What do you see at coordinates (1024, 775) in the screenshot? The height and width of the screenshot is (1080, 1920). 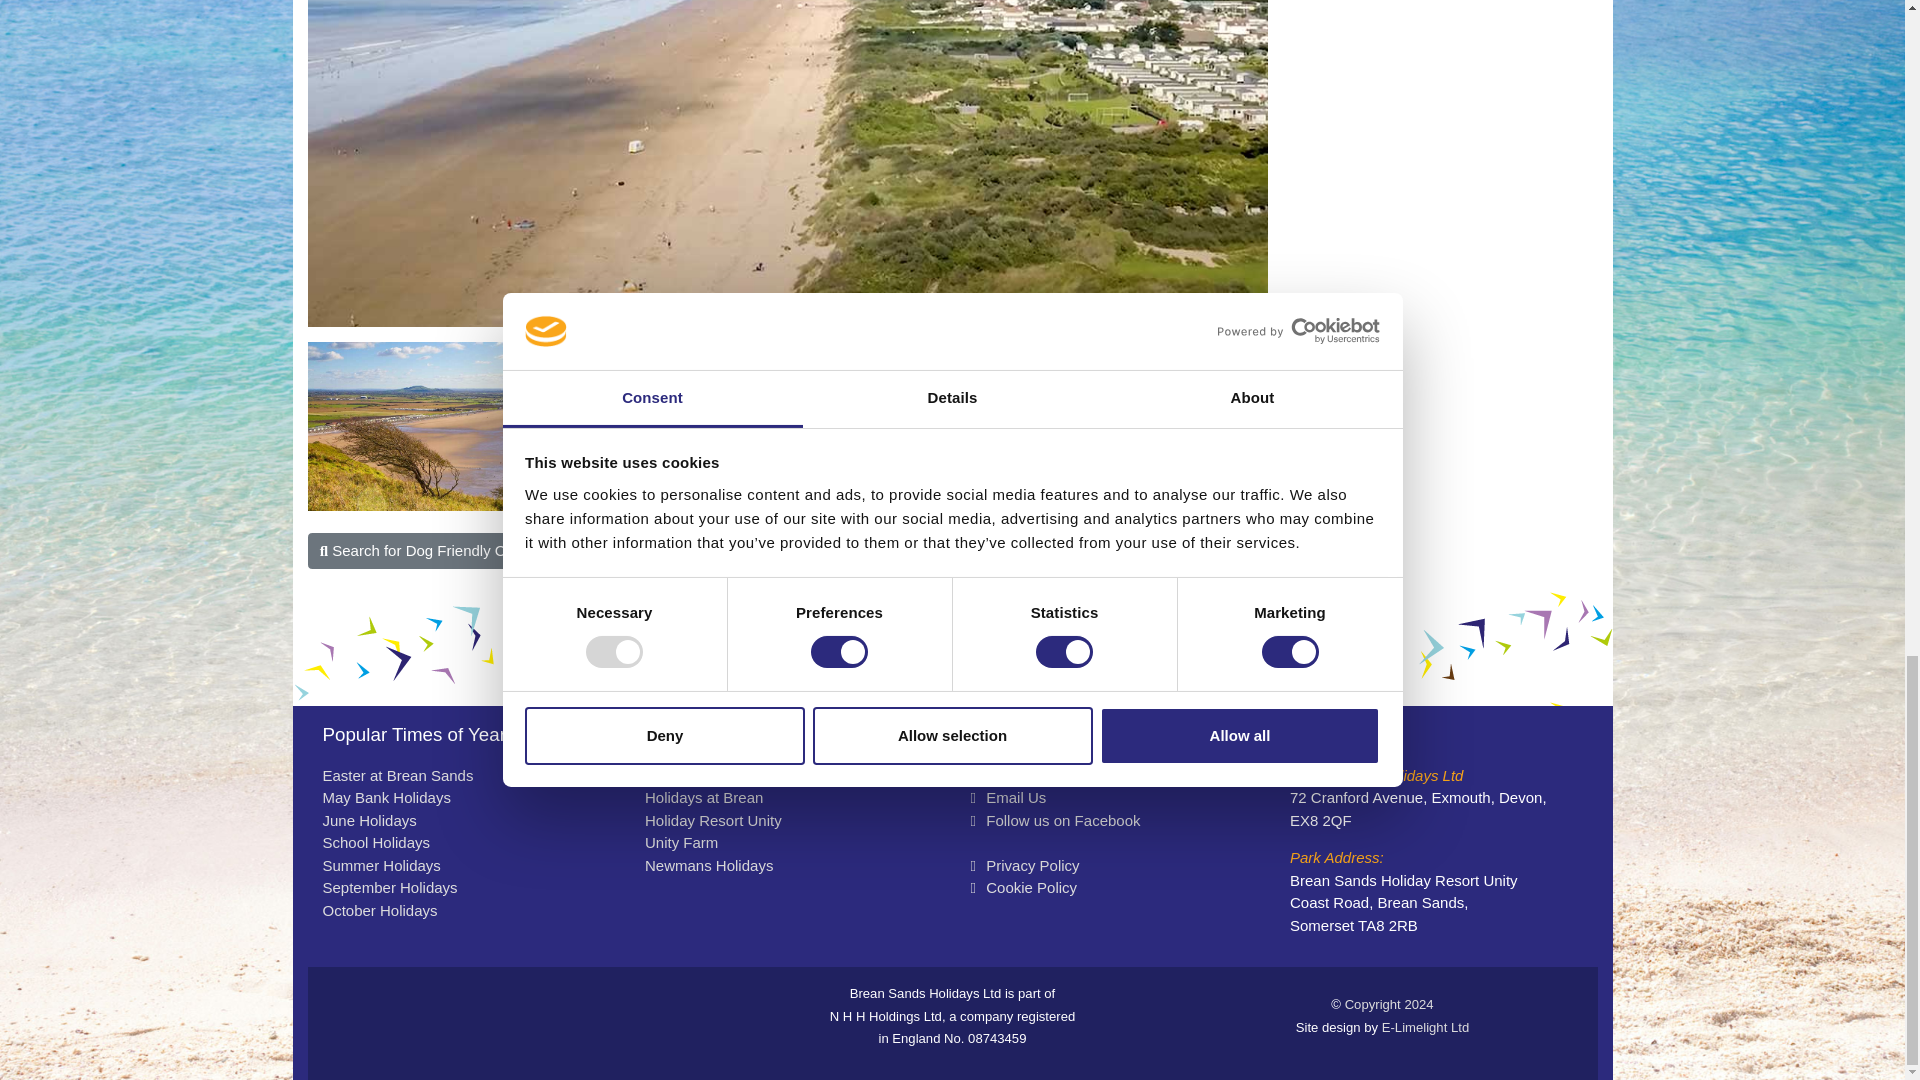 I see `Call Us!` at bounding box center [1024, 775].